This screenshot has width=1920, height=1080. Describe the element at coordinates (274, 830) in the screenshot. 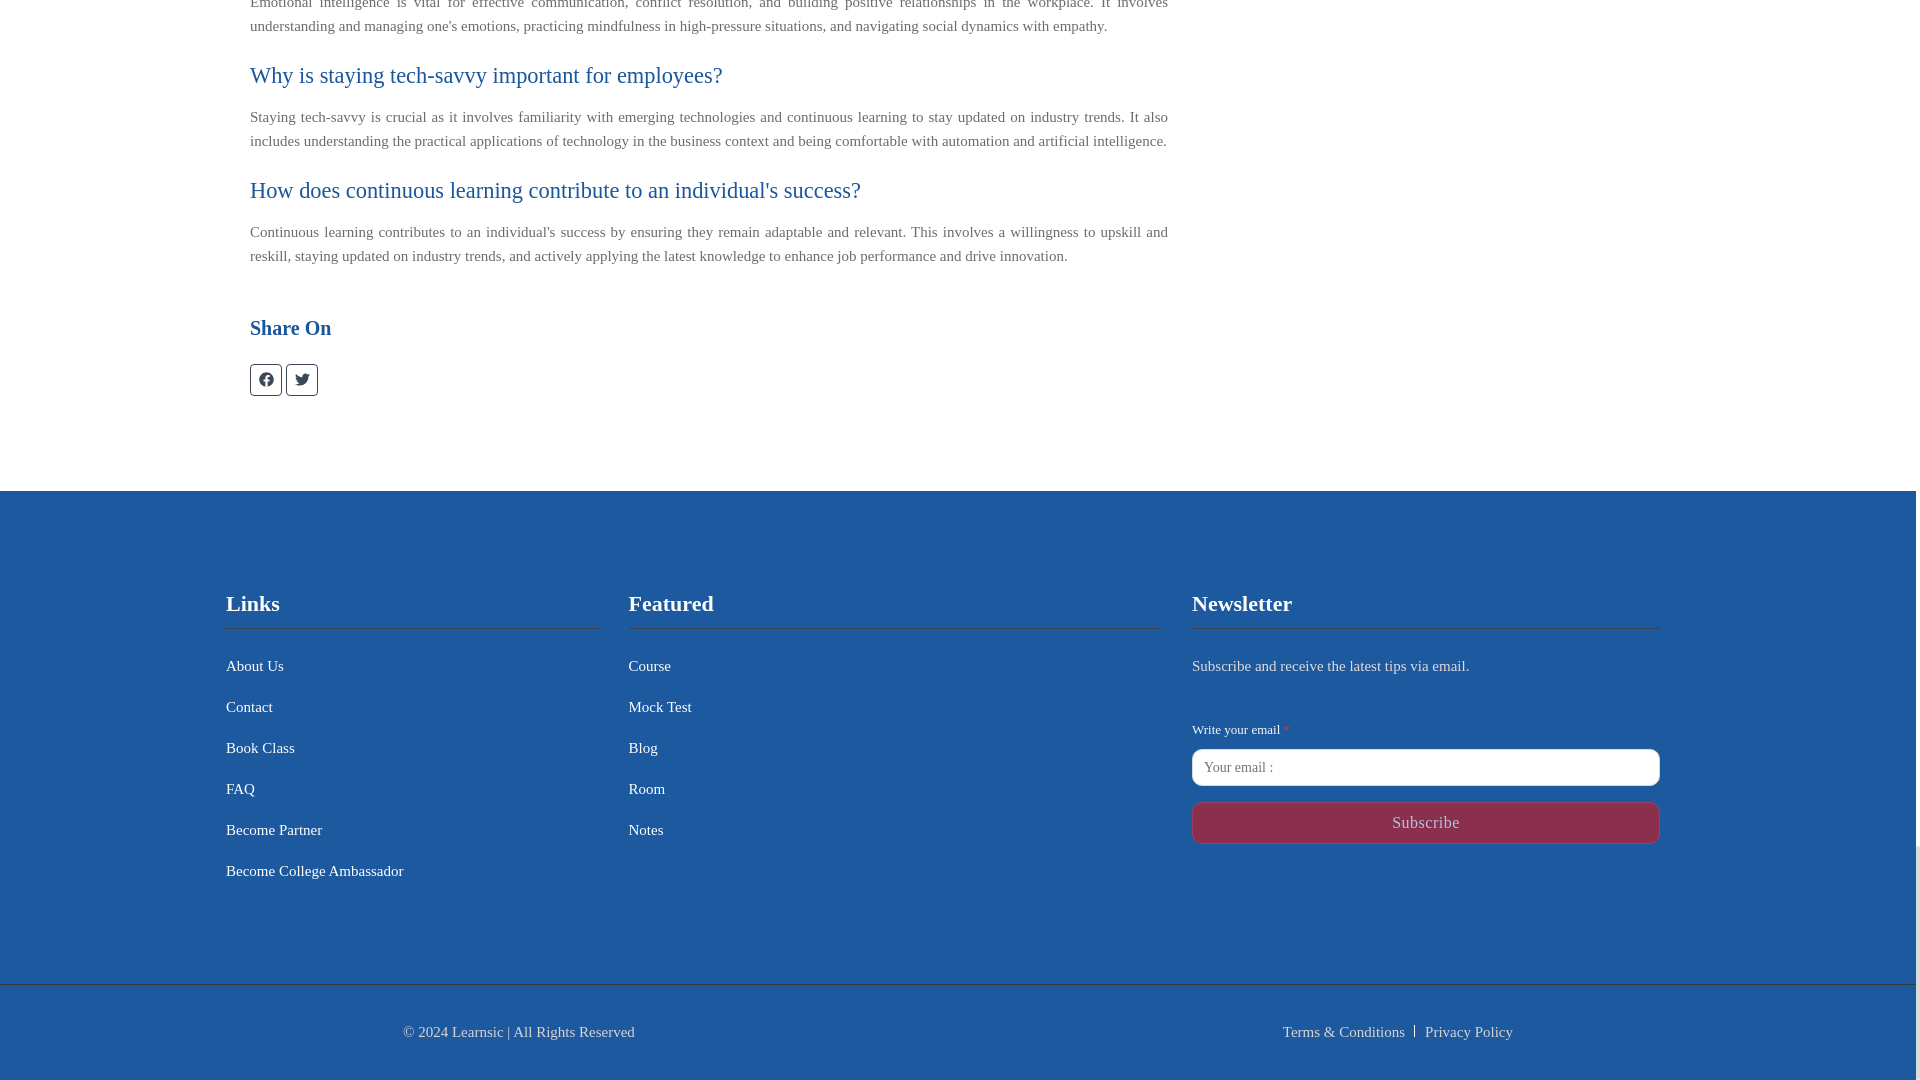

I see `Become Partner` at that location.